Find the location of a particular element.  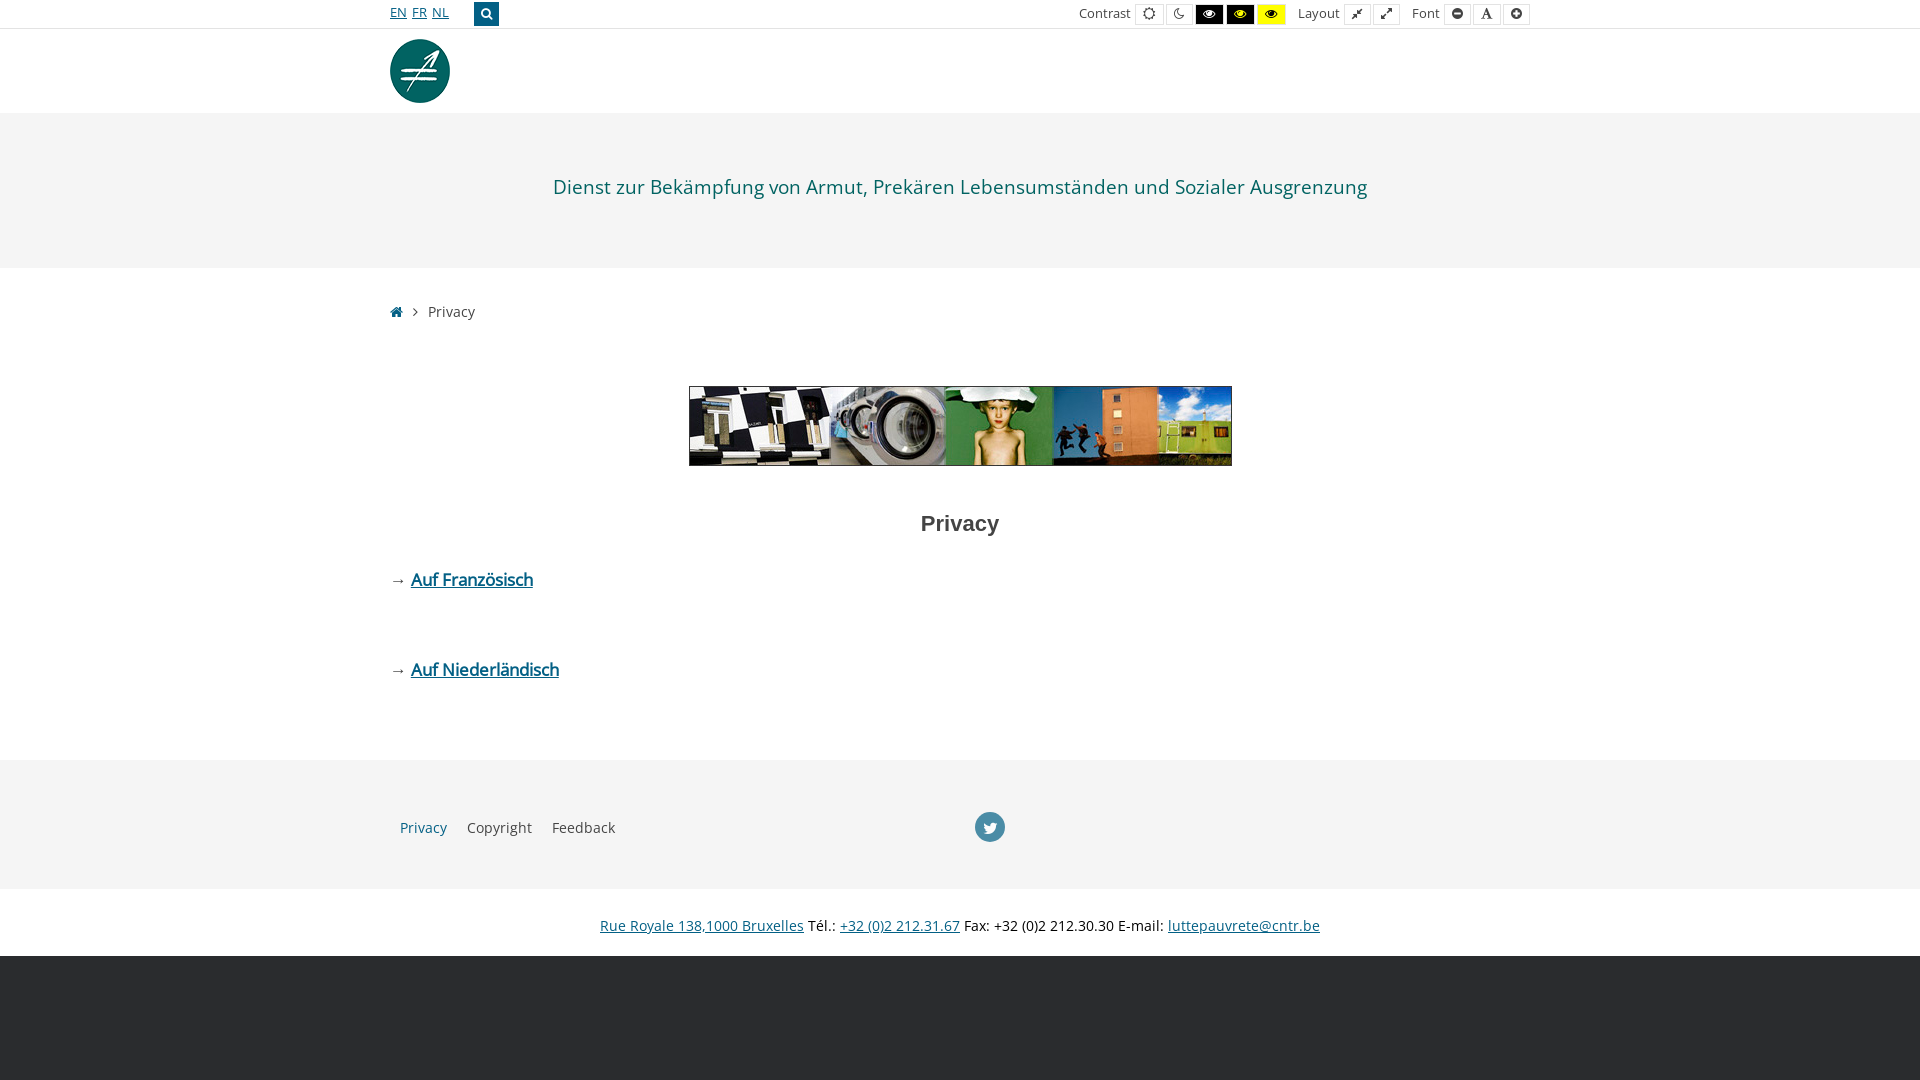

Fixed layout is located at coordinates (1358, 14).